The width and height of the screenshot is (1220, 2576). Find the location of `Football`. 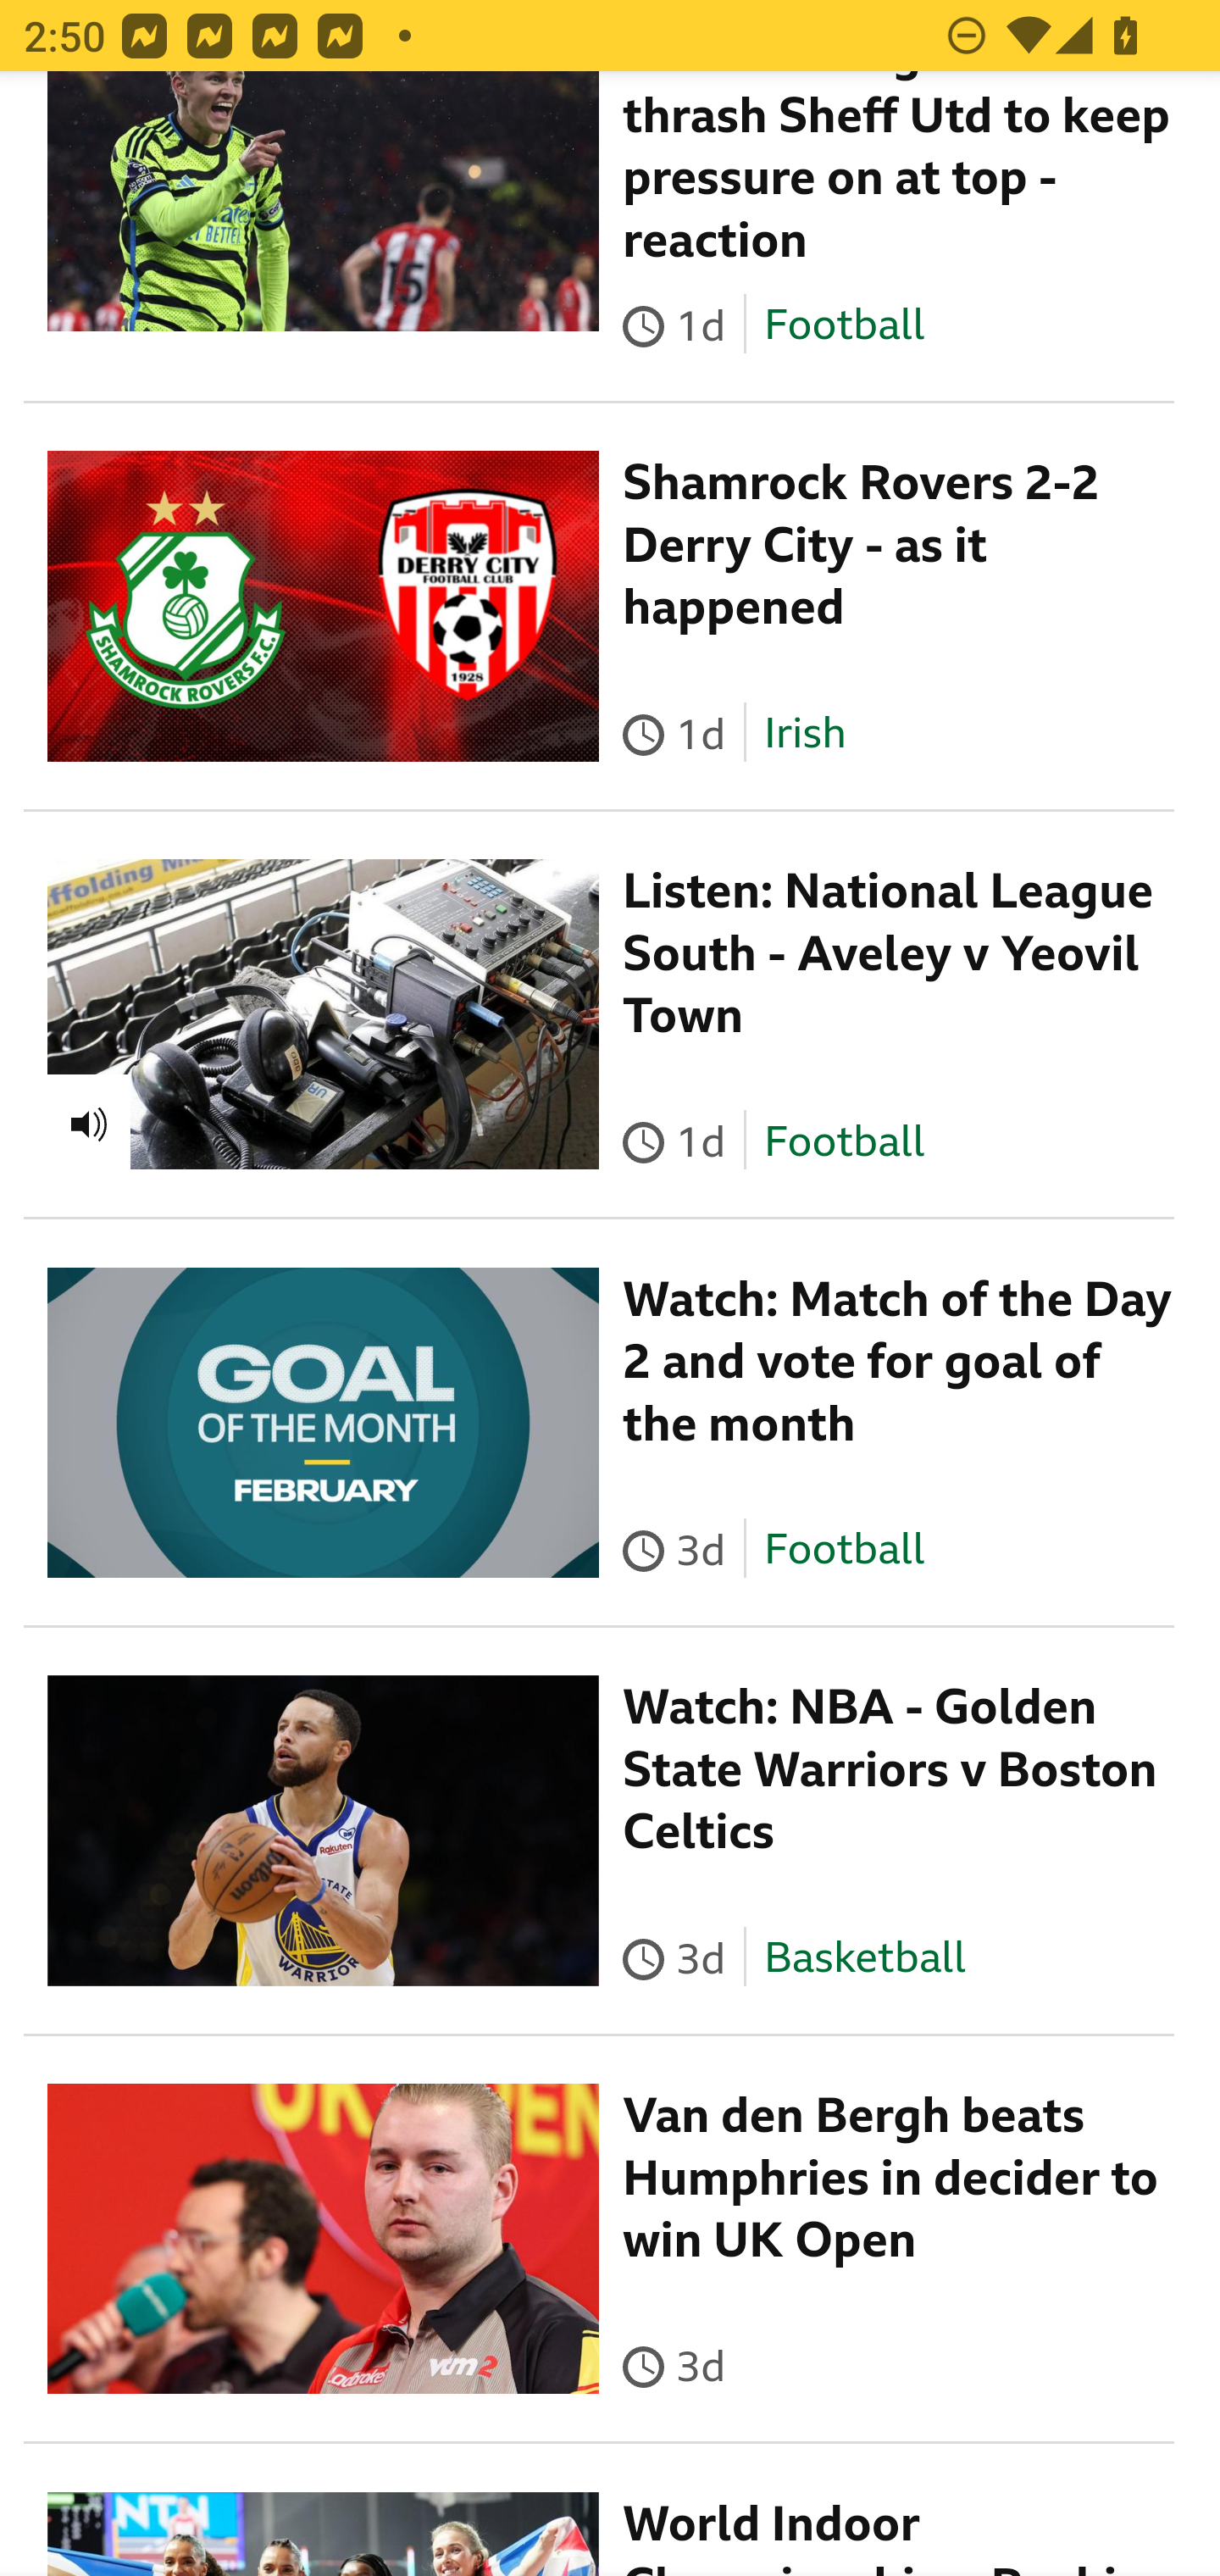

Football is located at coordinates (844, 1144).